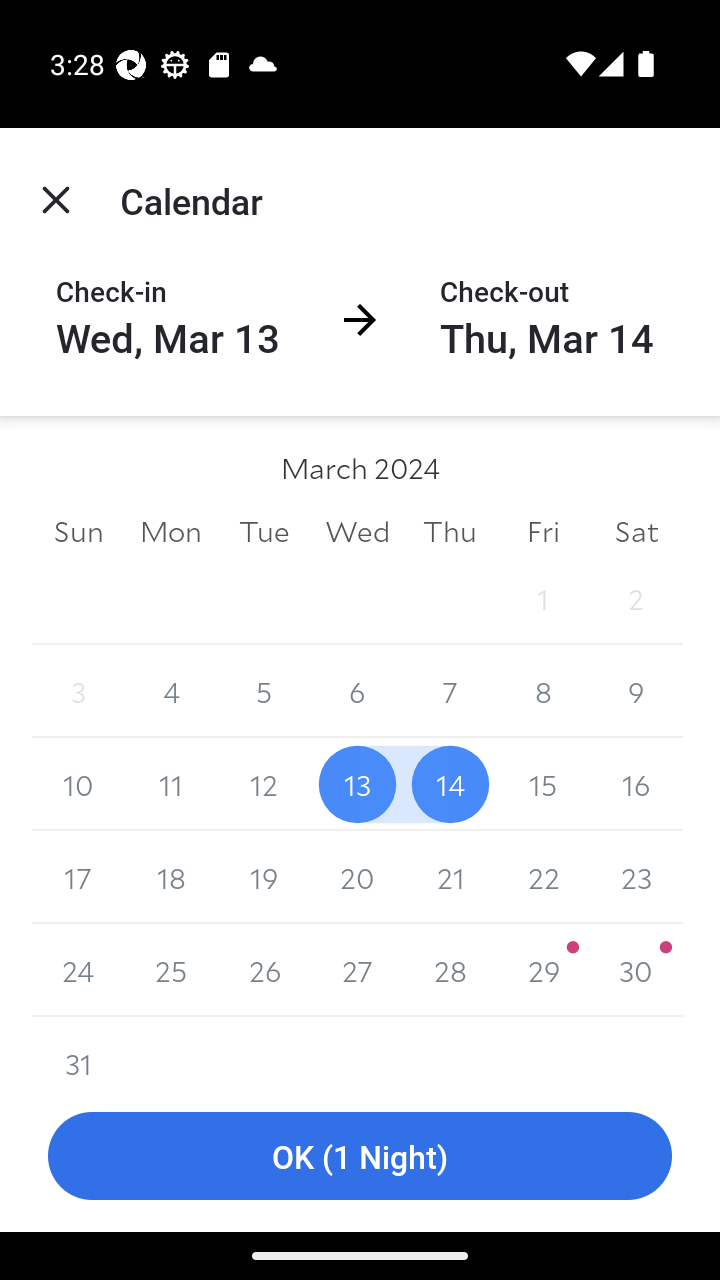  Describe the element at coordinates (78, 784) in the screenshot. I see `10 10 March 2024` at that location.